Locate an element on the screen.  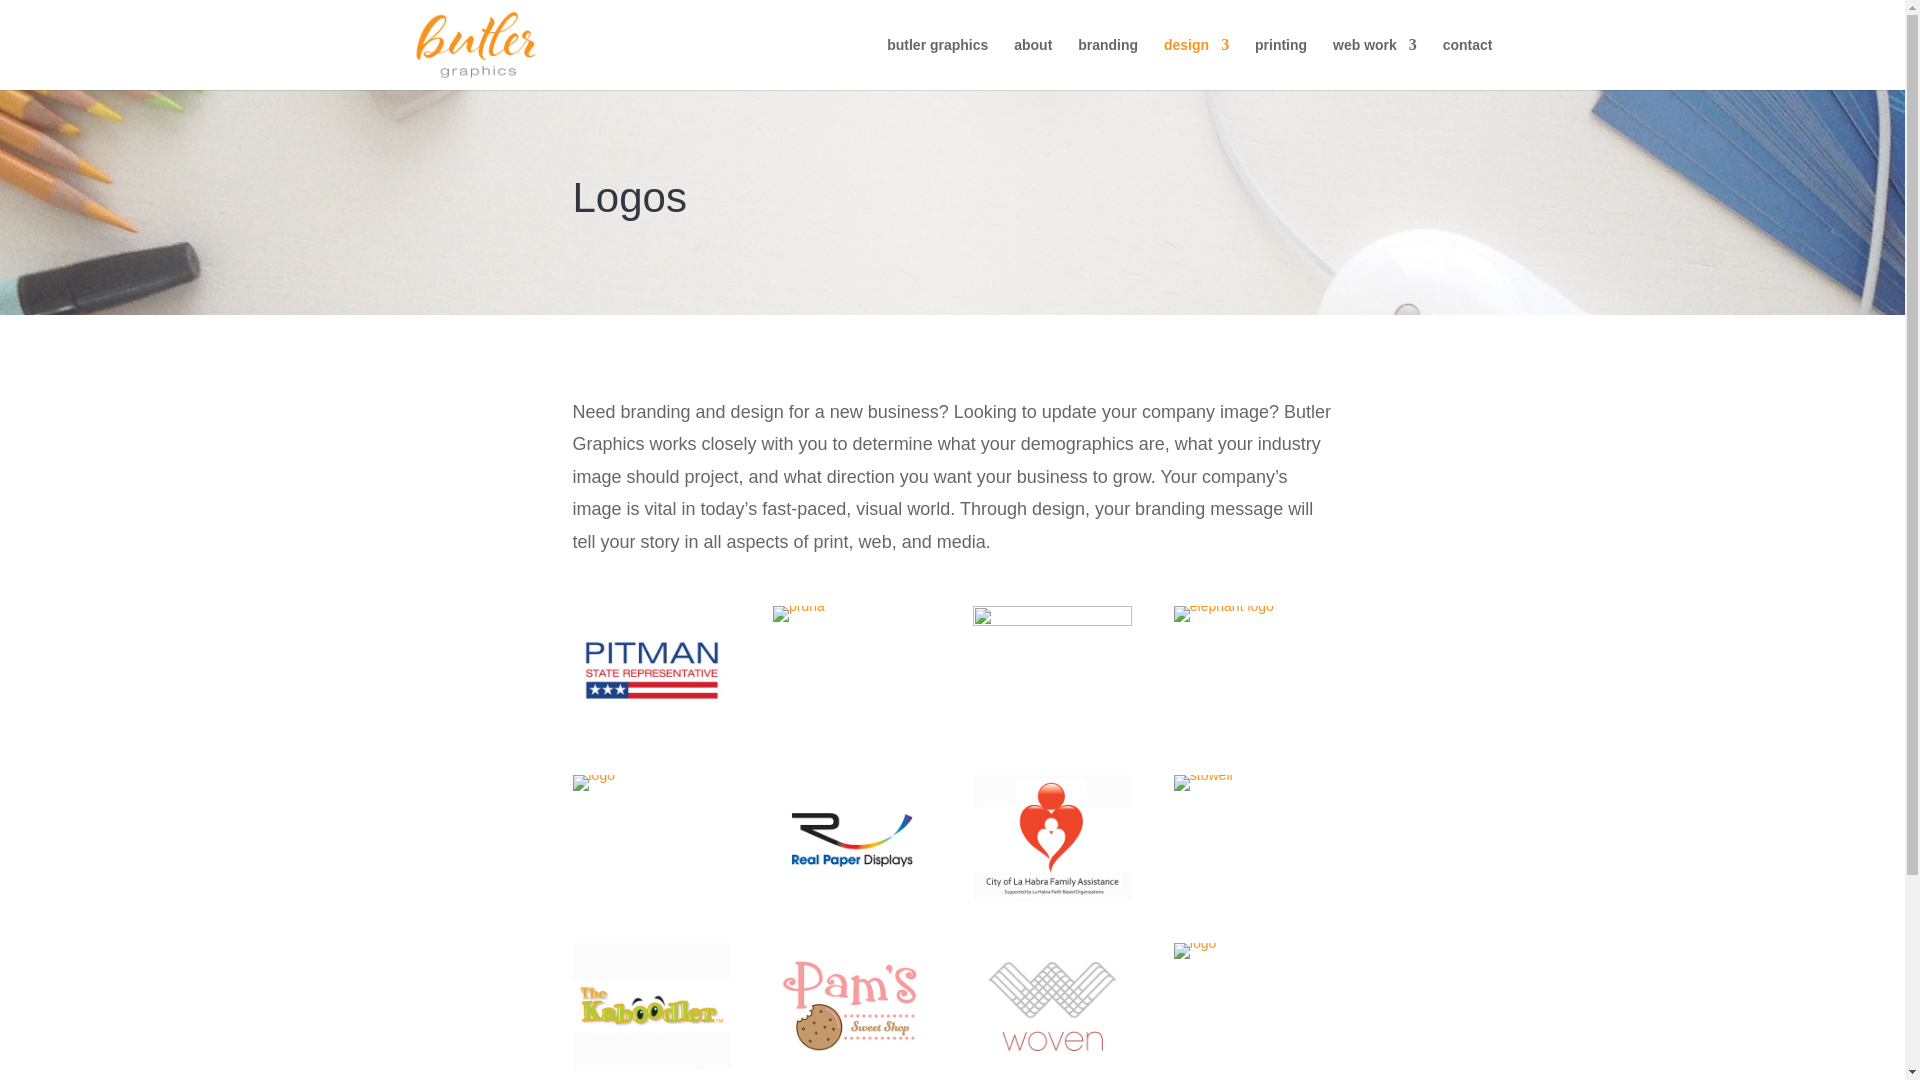
World Elephant Day Logo is located at coordinates (1224, 606).